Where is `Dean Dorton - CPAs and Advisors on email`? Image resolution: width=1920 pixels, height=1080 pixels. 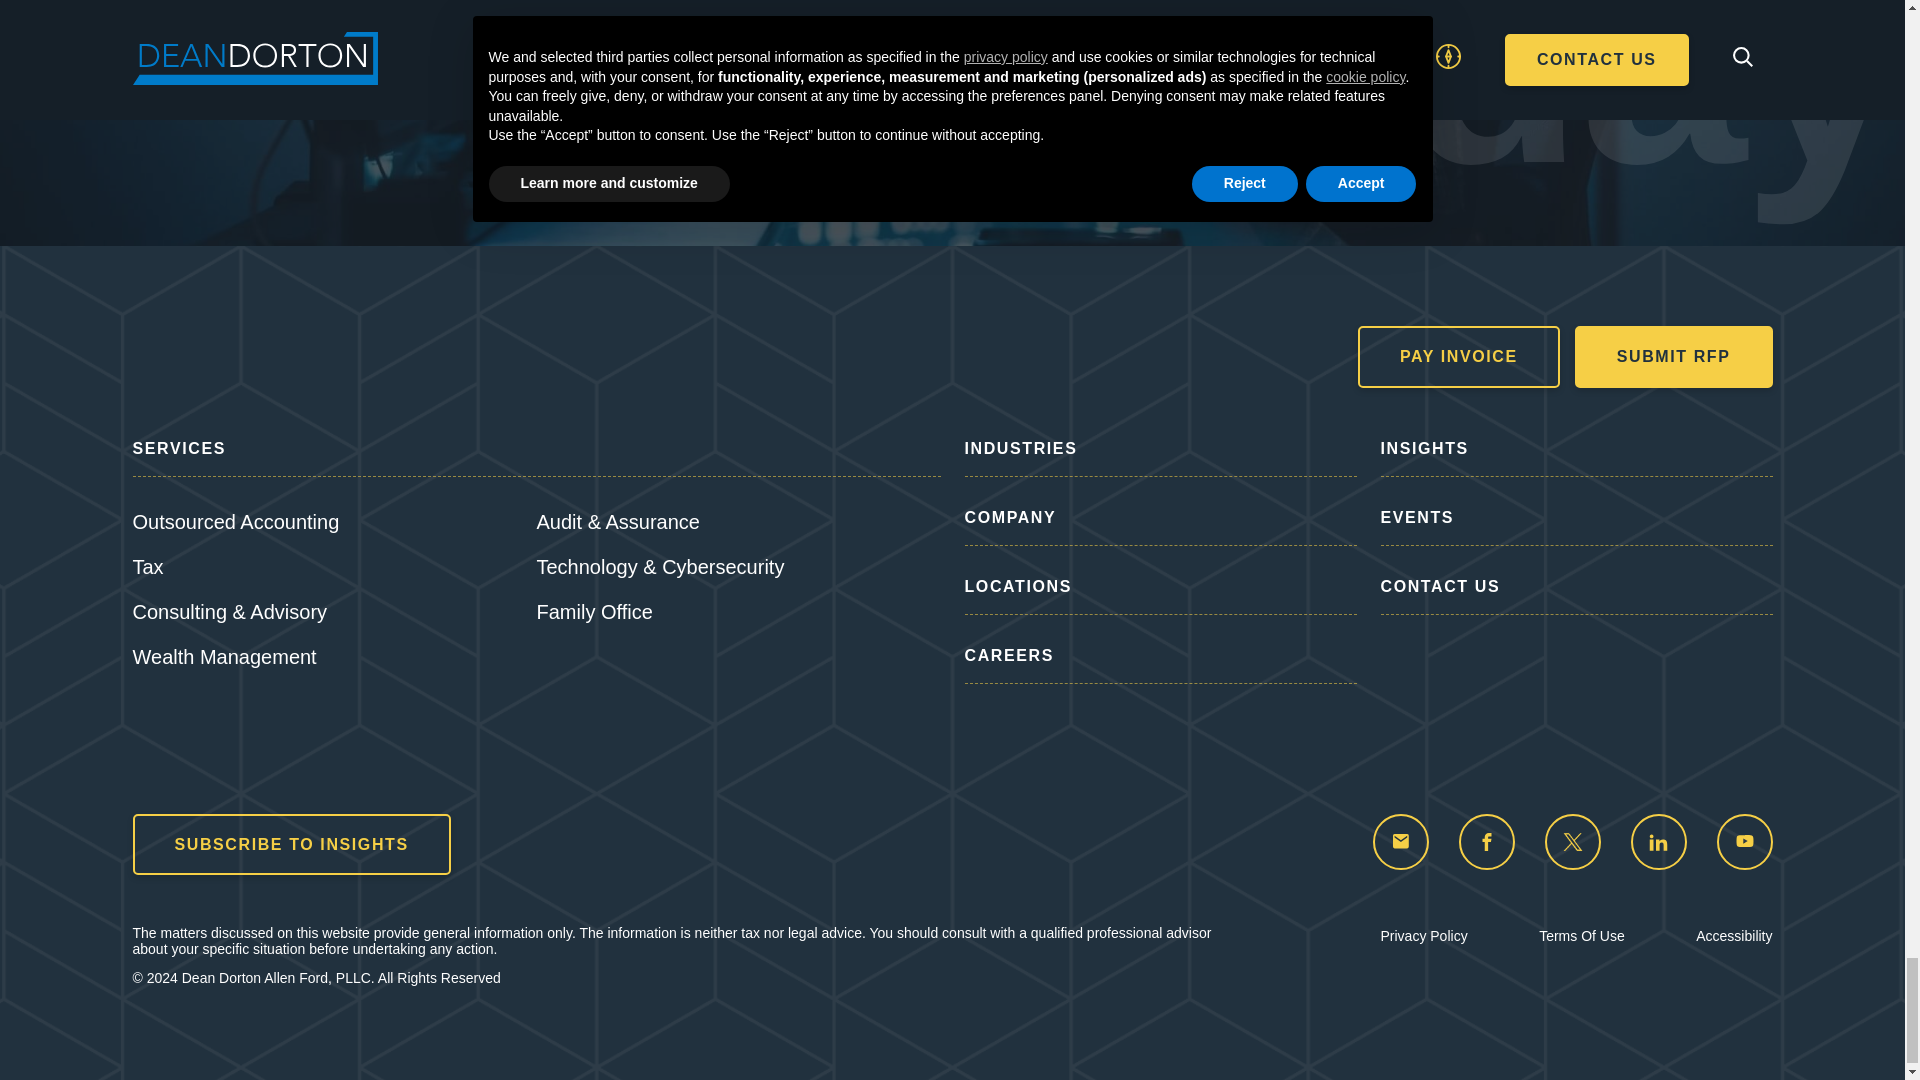 Dean Dorton - CPAs and Advisors on email is located at coordinates (1400, 842).